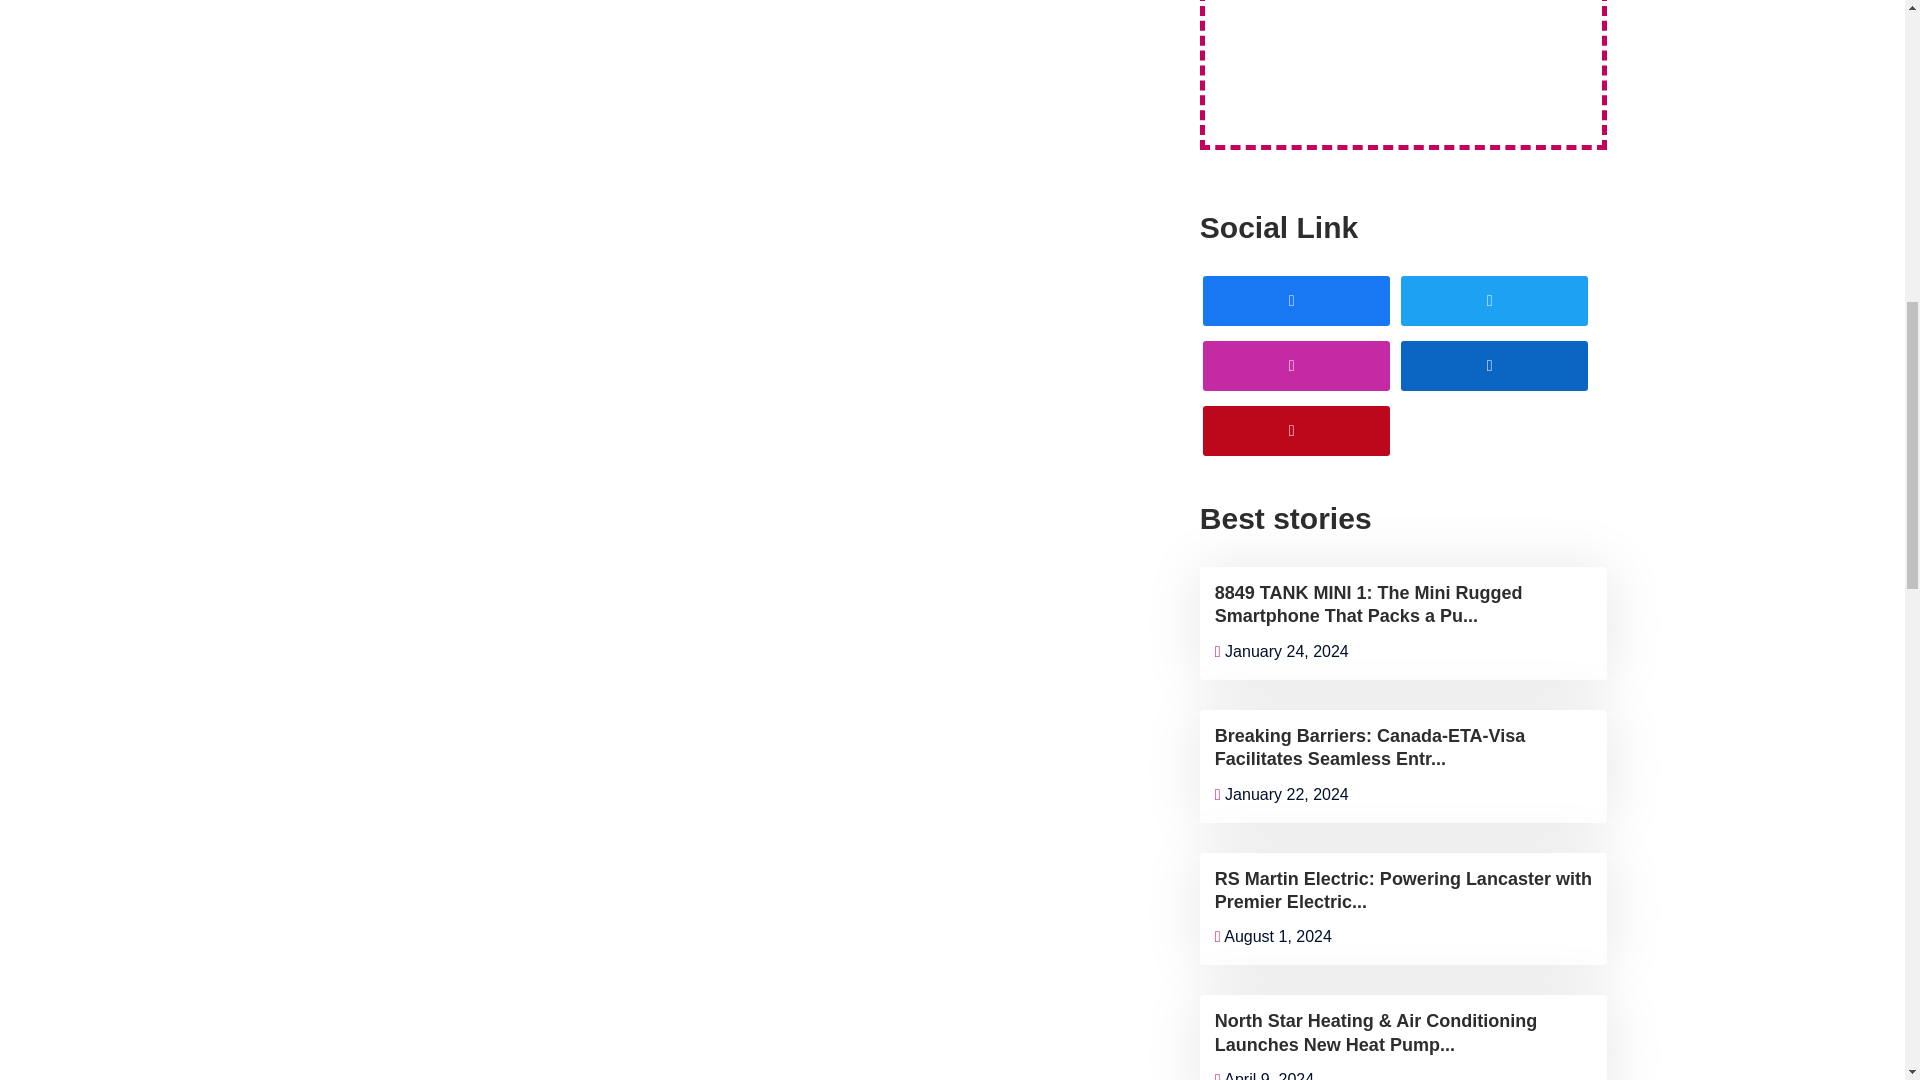  Describe the element at coordinates (1264, 1076) in the screenshot. I see `April 9, 2024` at that location.